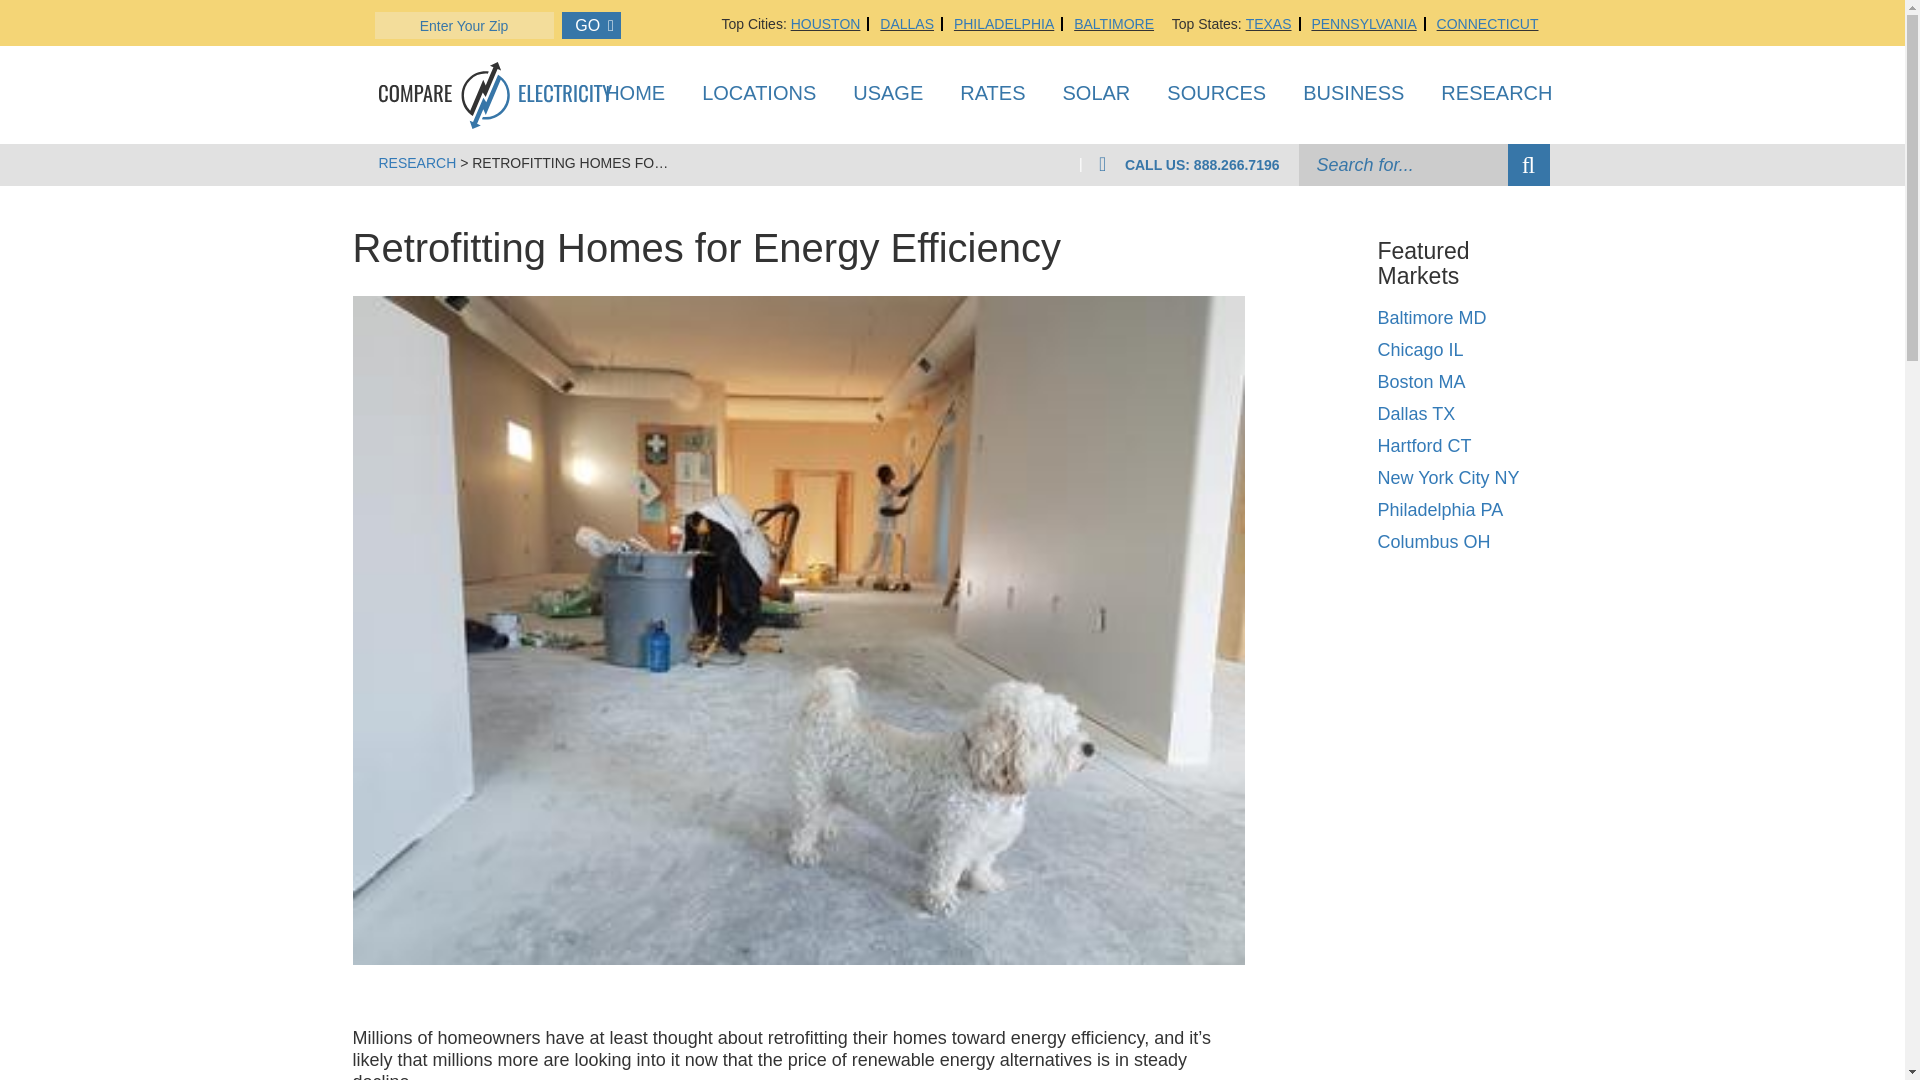 The image size is (1920, 1080). Describe the element at coordinates (1269, 24) in the screenshot. I see `TEXAS` at that location.